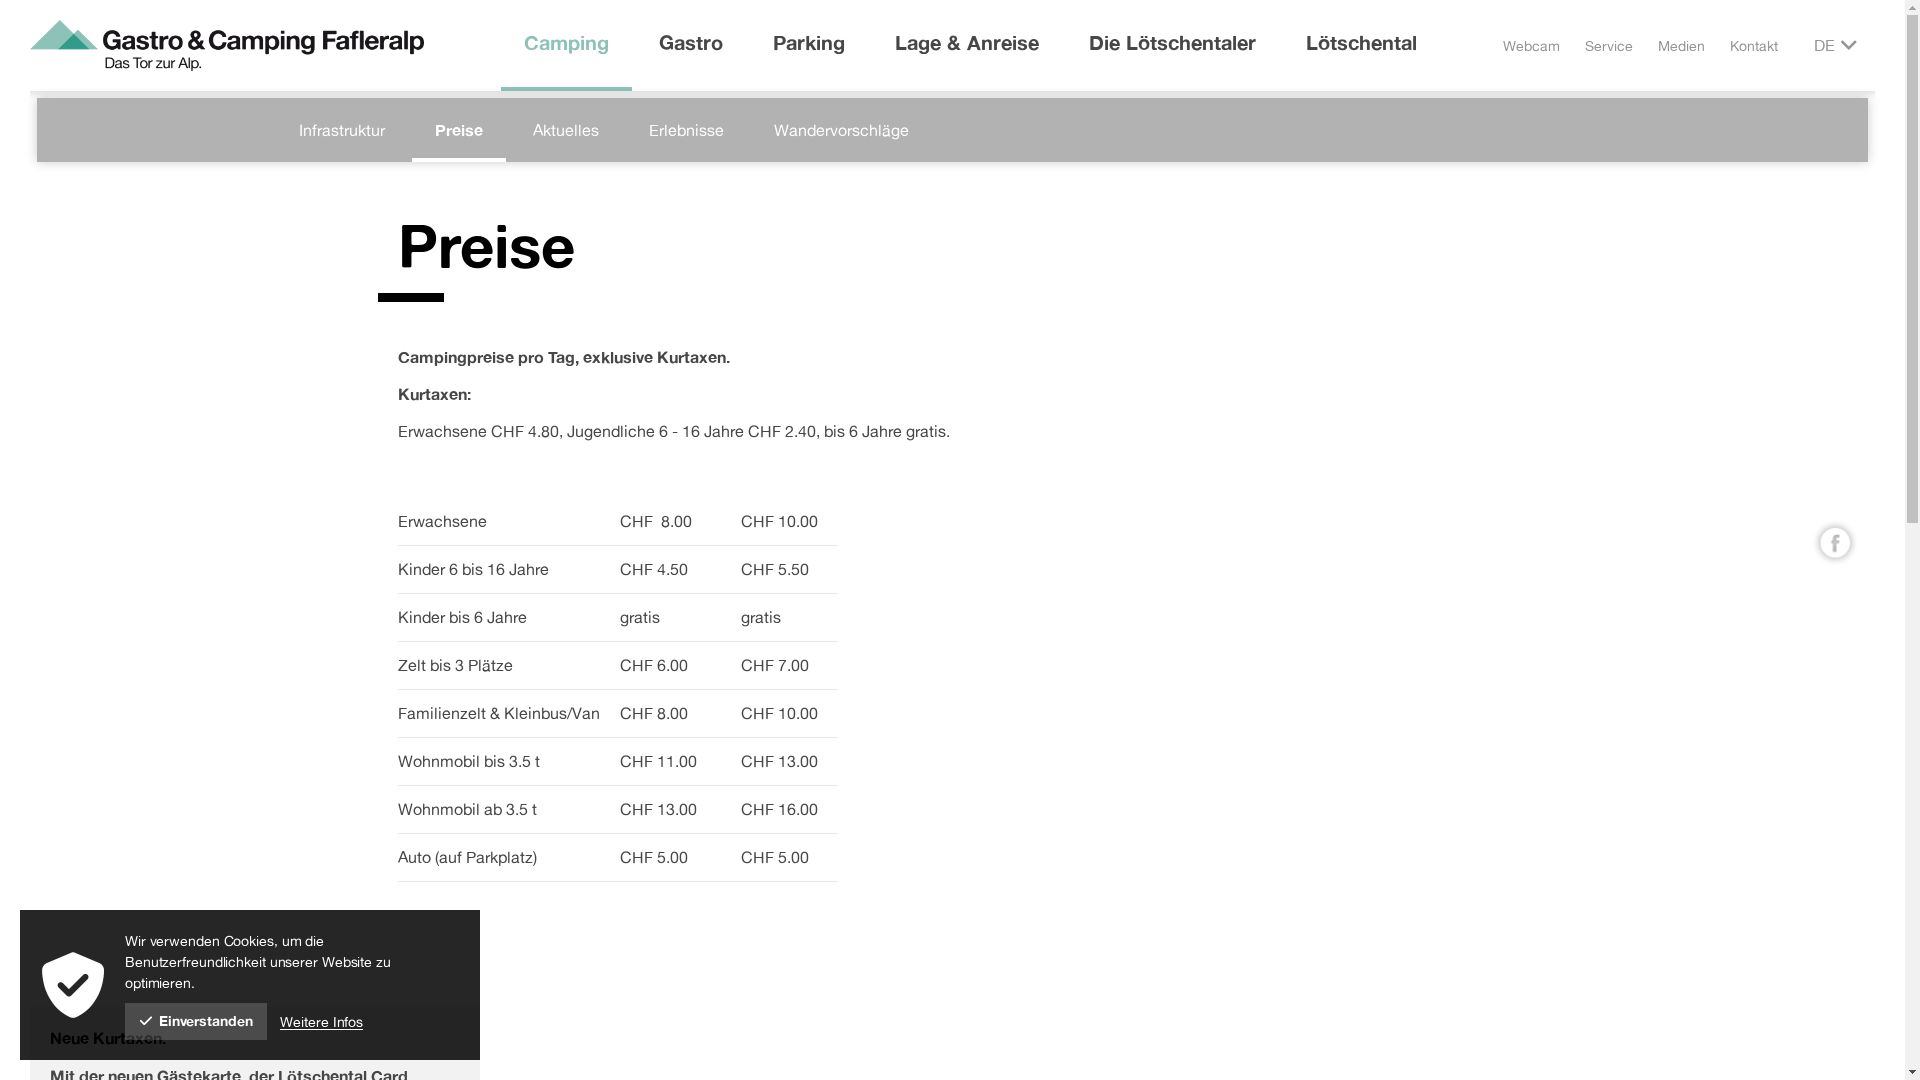 This screenshot has height=1080, width=1920. I want to click on Gastro, so click(691, 43).